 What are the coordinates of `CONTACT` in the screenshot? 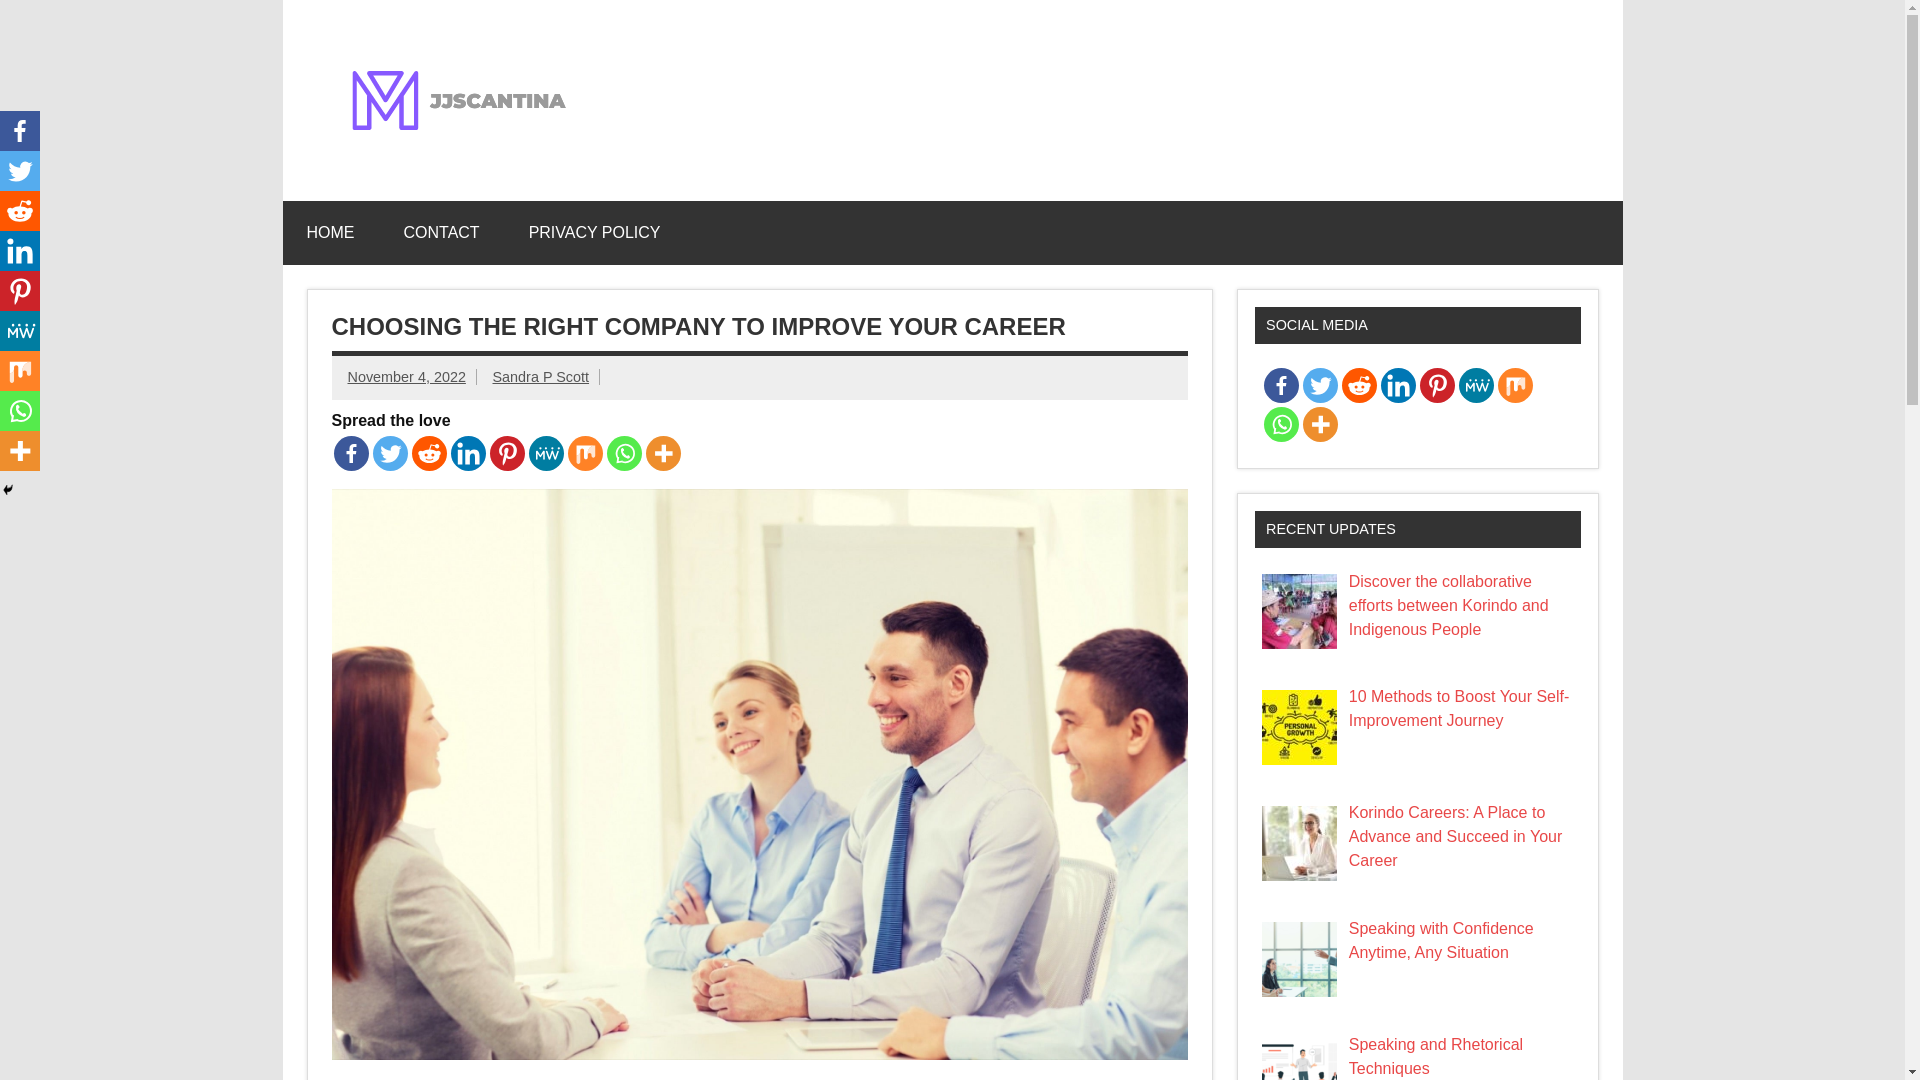 It's located at (442, 232).